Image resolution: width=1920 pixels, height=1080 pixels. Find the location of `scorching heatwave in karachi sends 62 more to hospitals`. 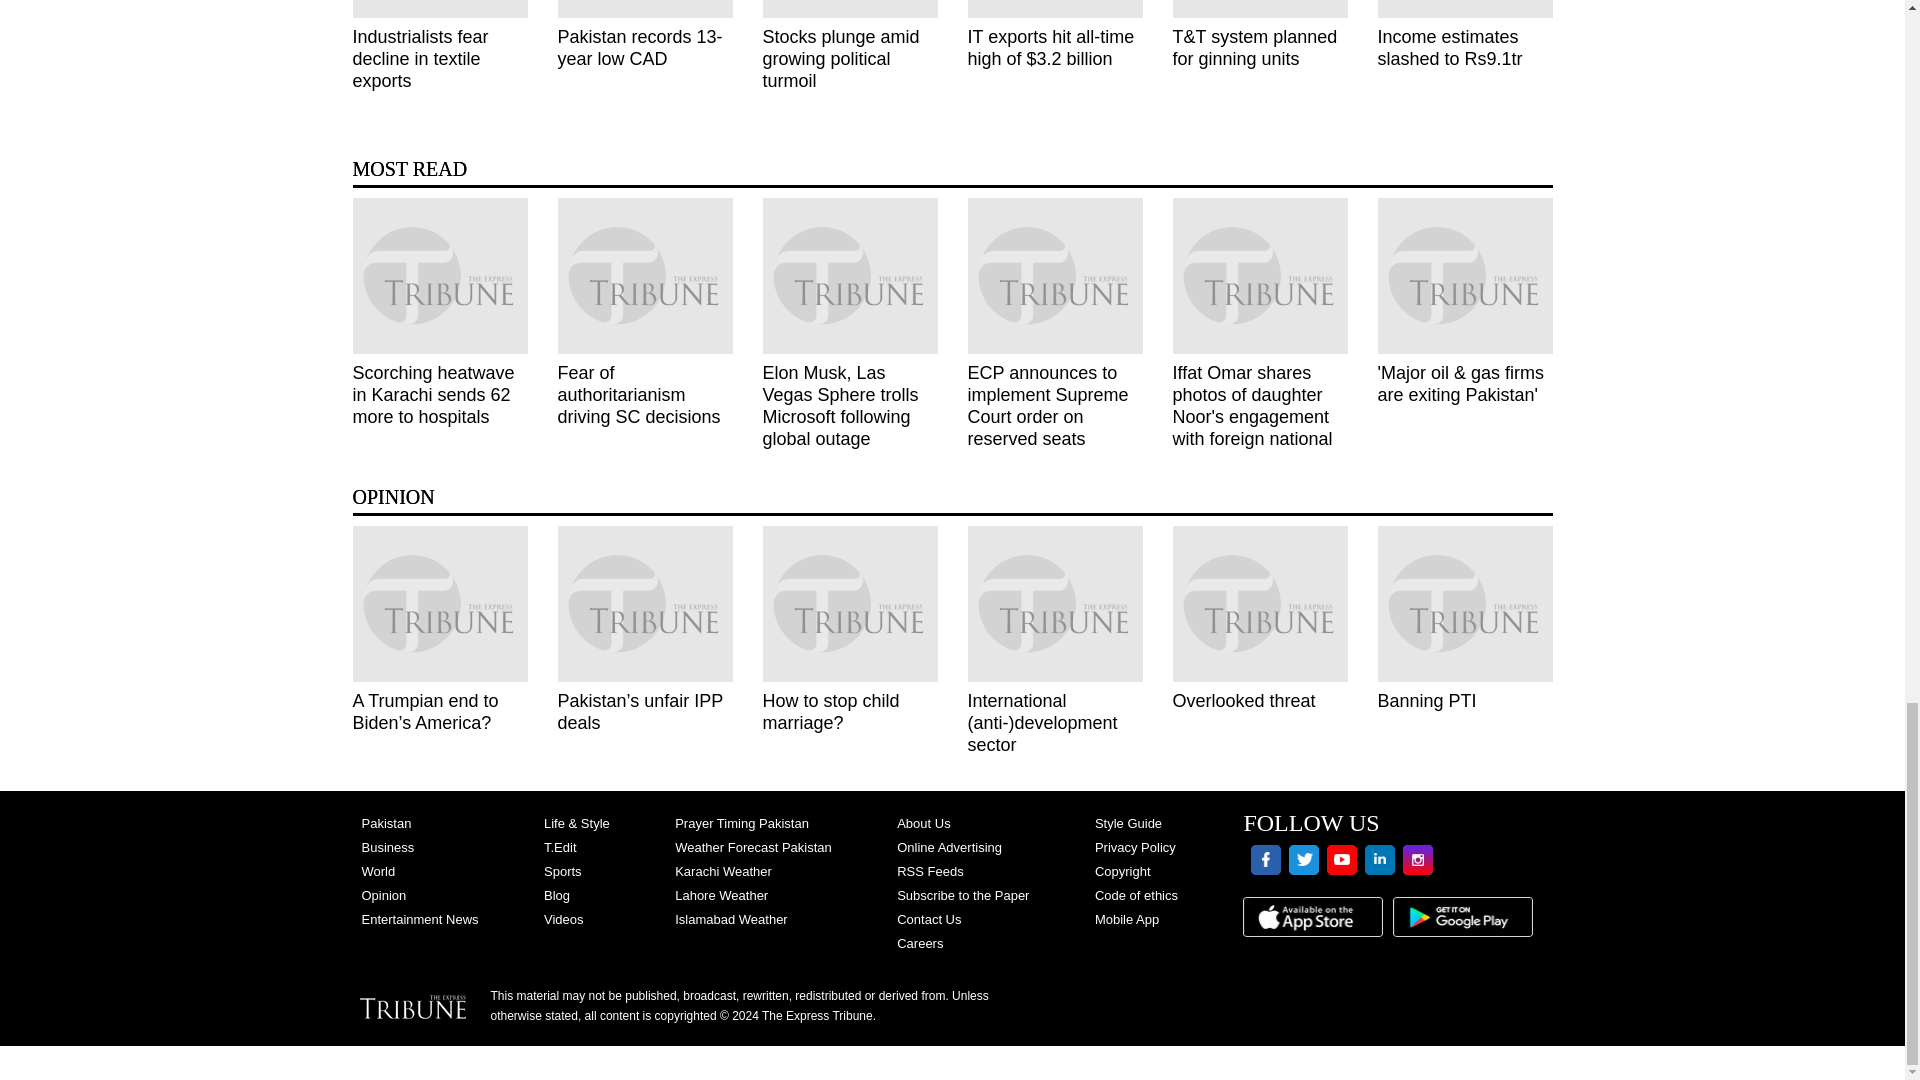

scorching heatwave in karachi sends 62 more to hospitals is located at coordinates (438, 276).